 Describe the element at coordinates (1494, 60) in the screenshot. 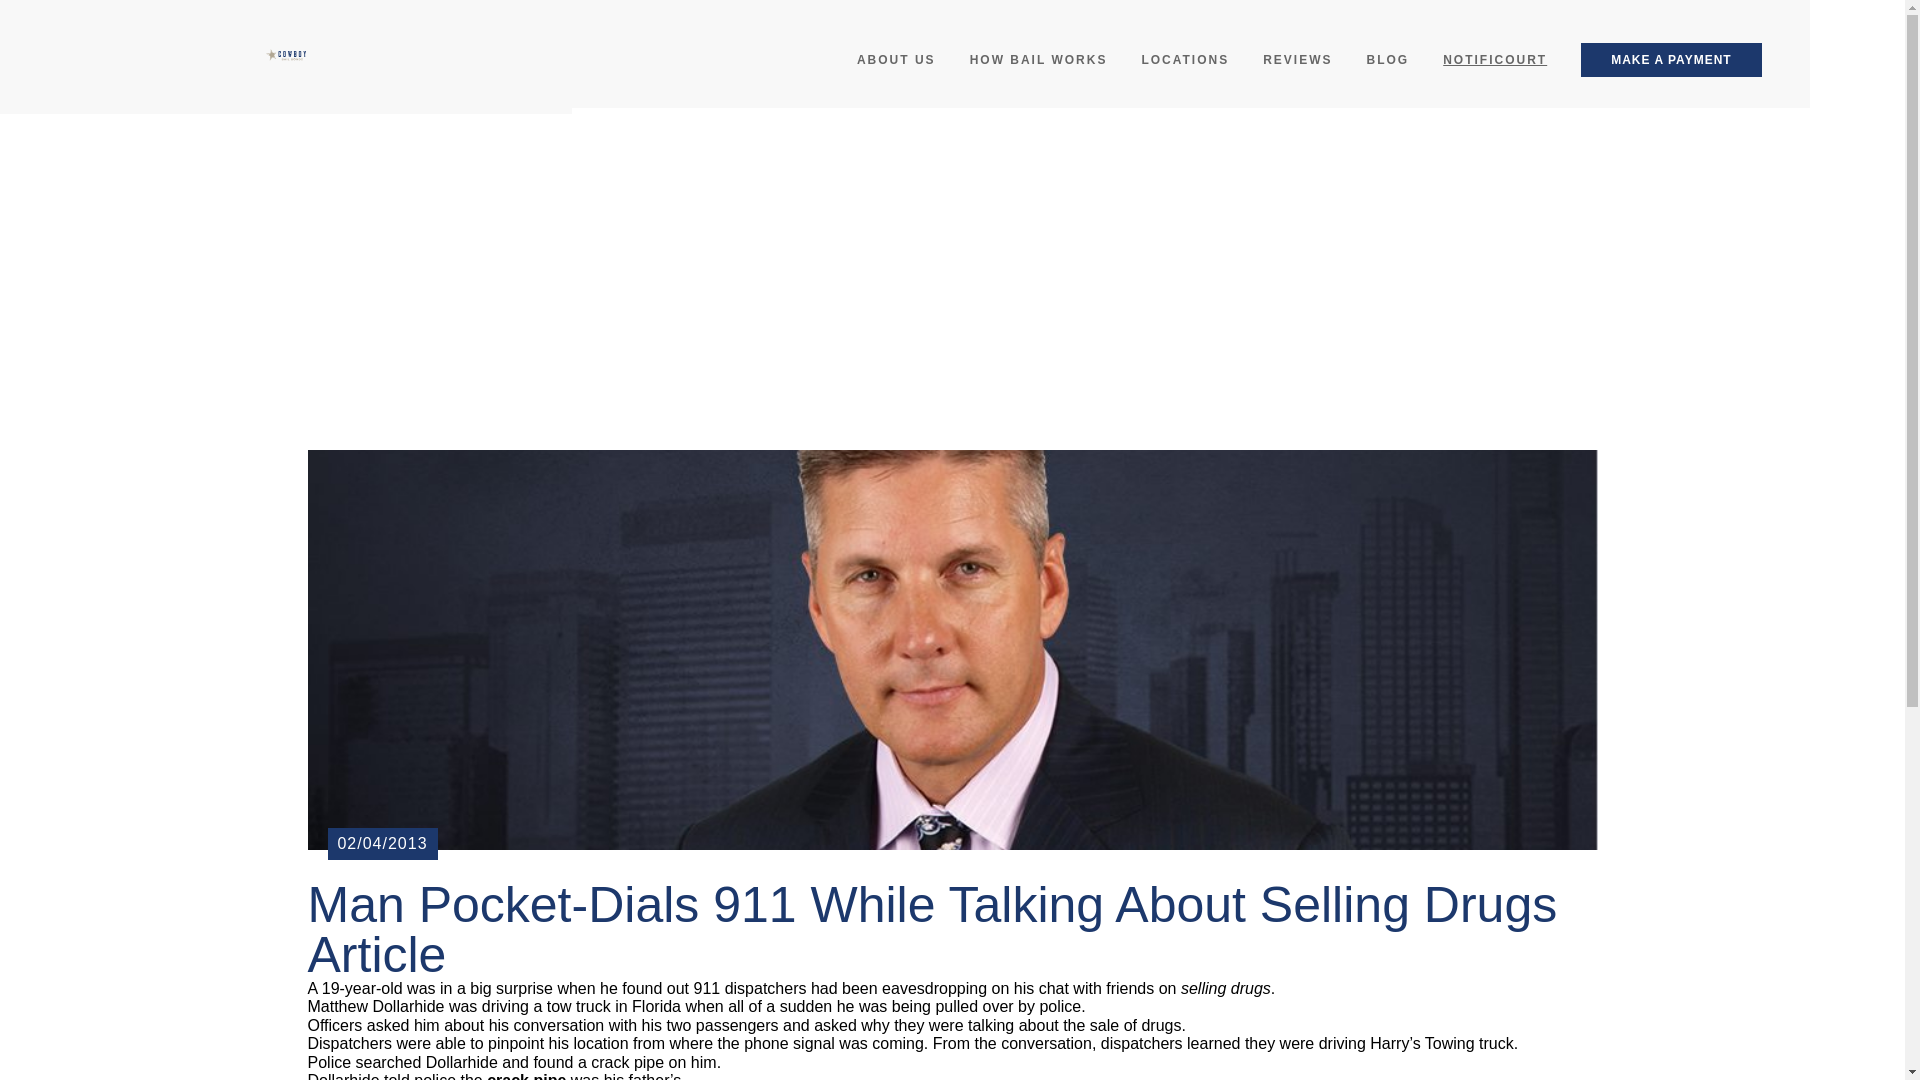

I see `NOTIFICOURT` at that location.